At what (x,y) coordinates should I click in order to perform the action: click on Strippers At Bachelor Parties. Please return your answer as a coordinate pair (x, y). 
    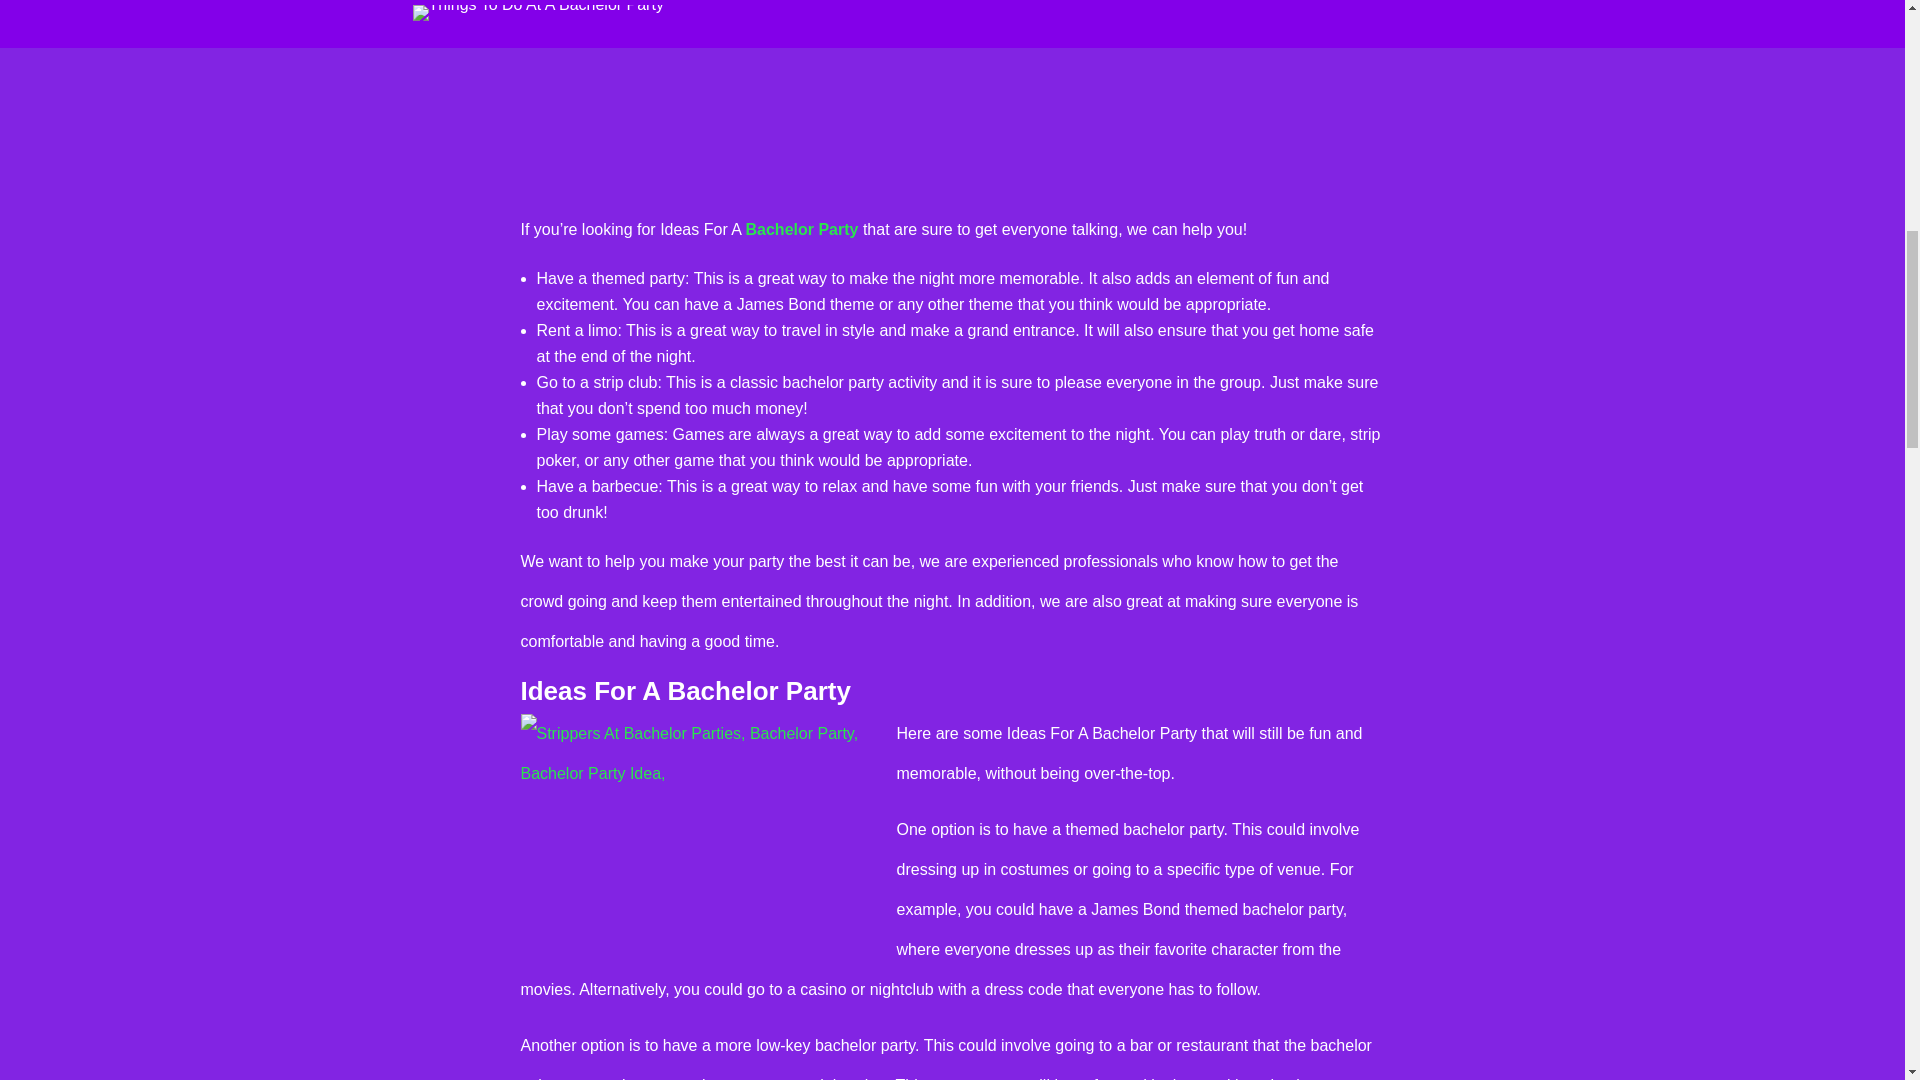
    Looking at the image, I should click on (700, 834).